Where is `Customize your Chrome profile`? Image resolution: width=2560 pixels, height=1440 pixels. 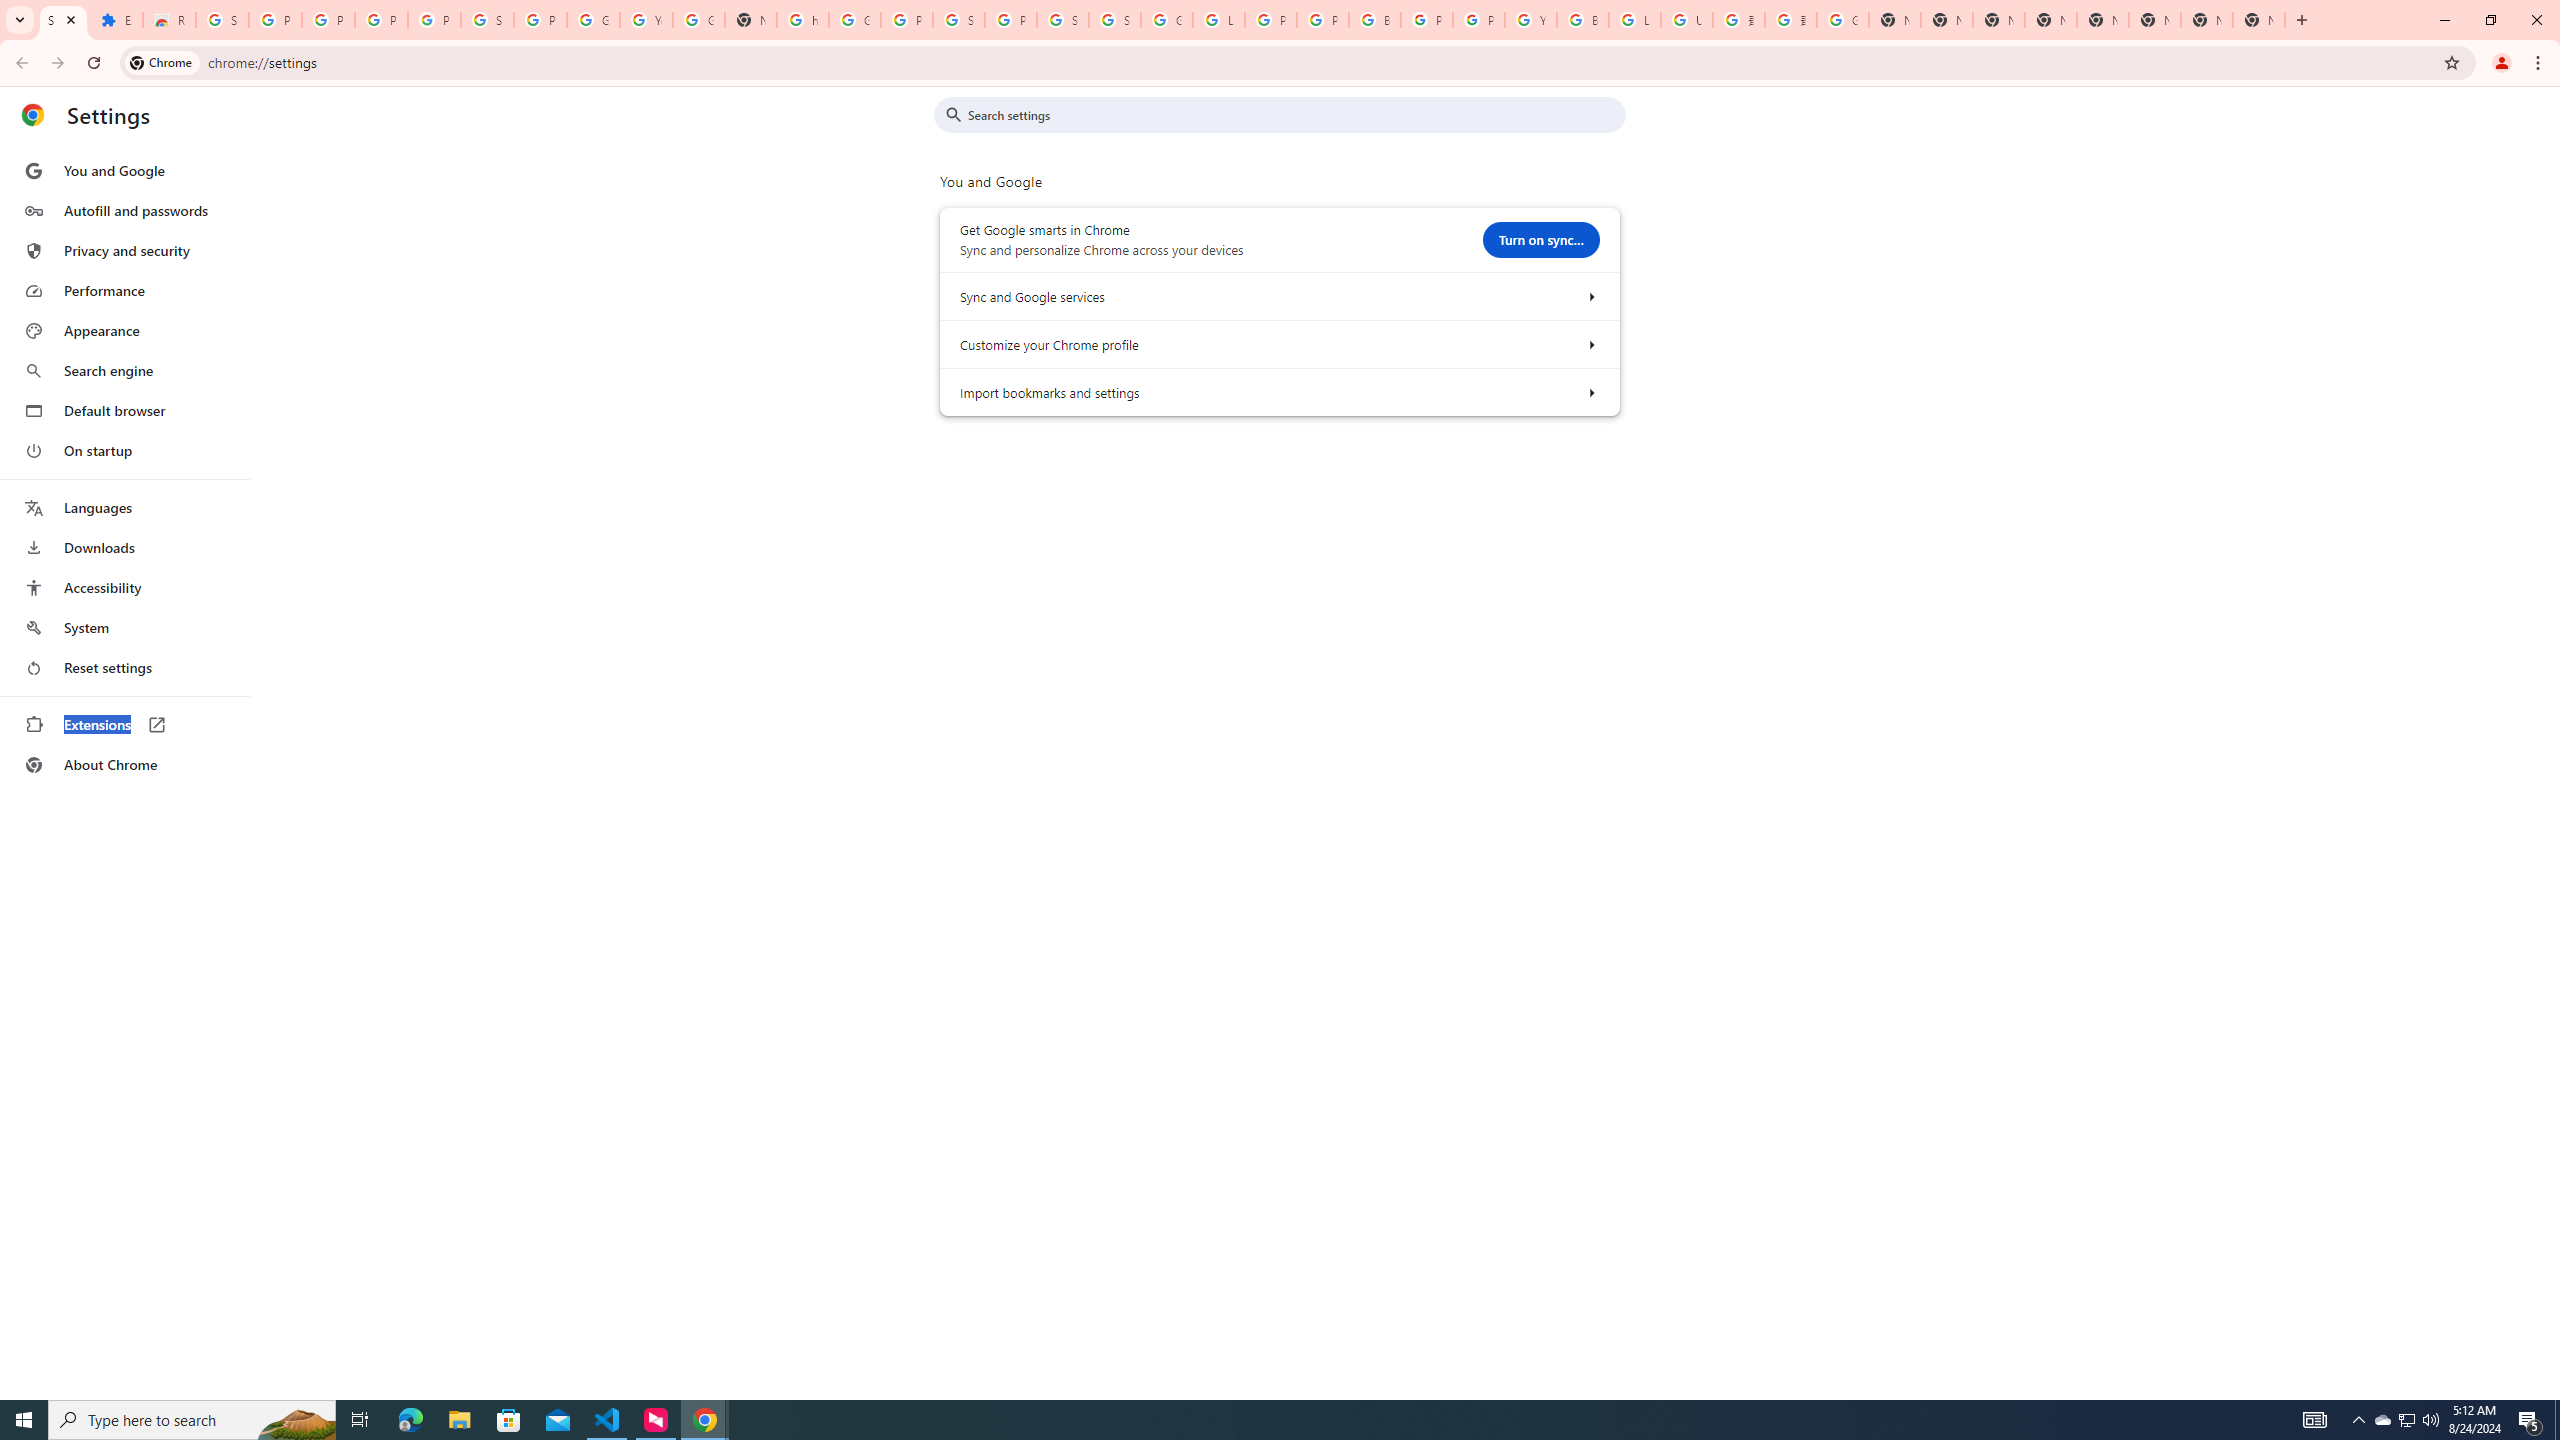
Customize your Chrome profile is located at coordinates (1590, 344).